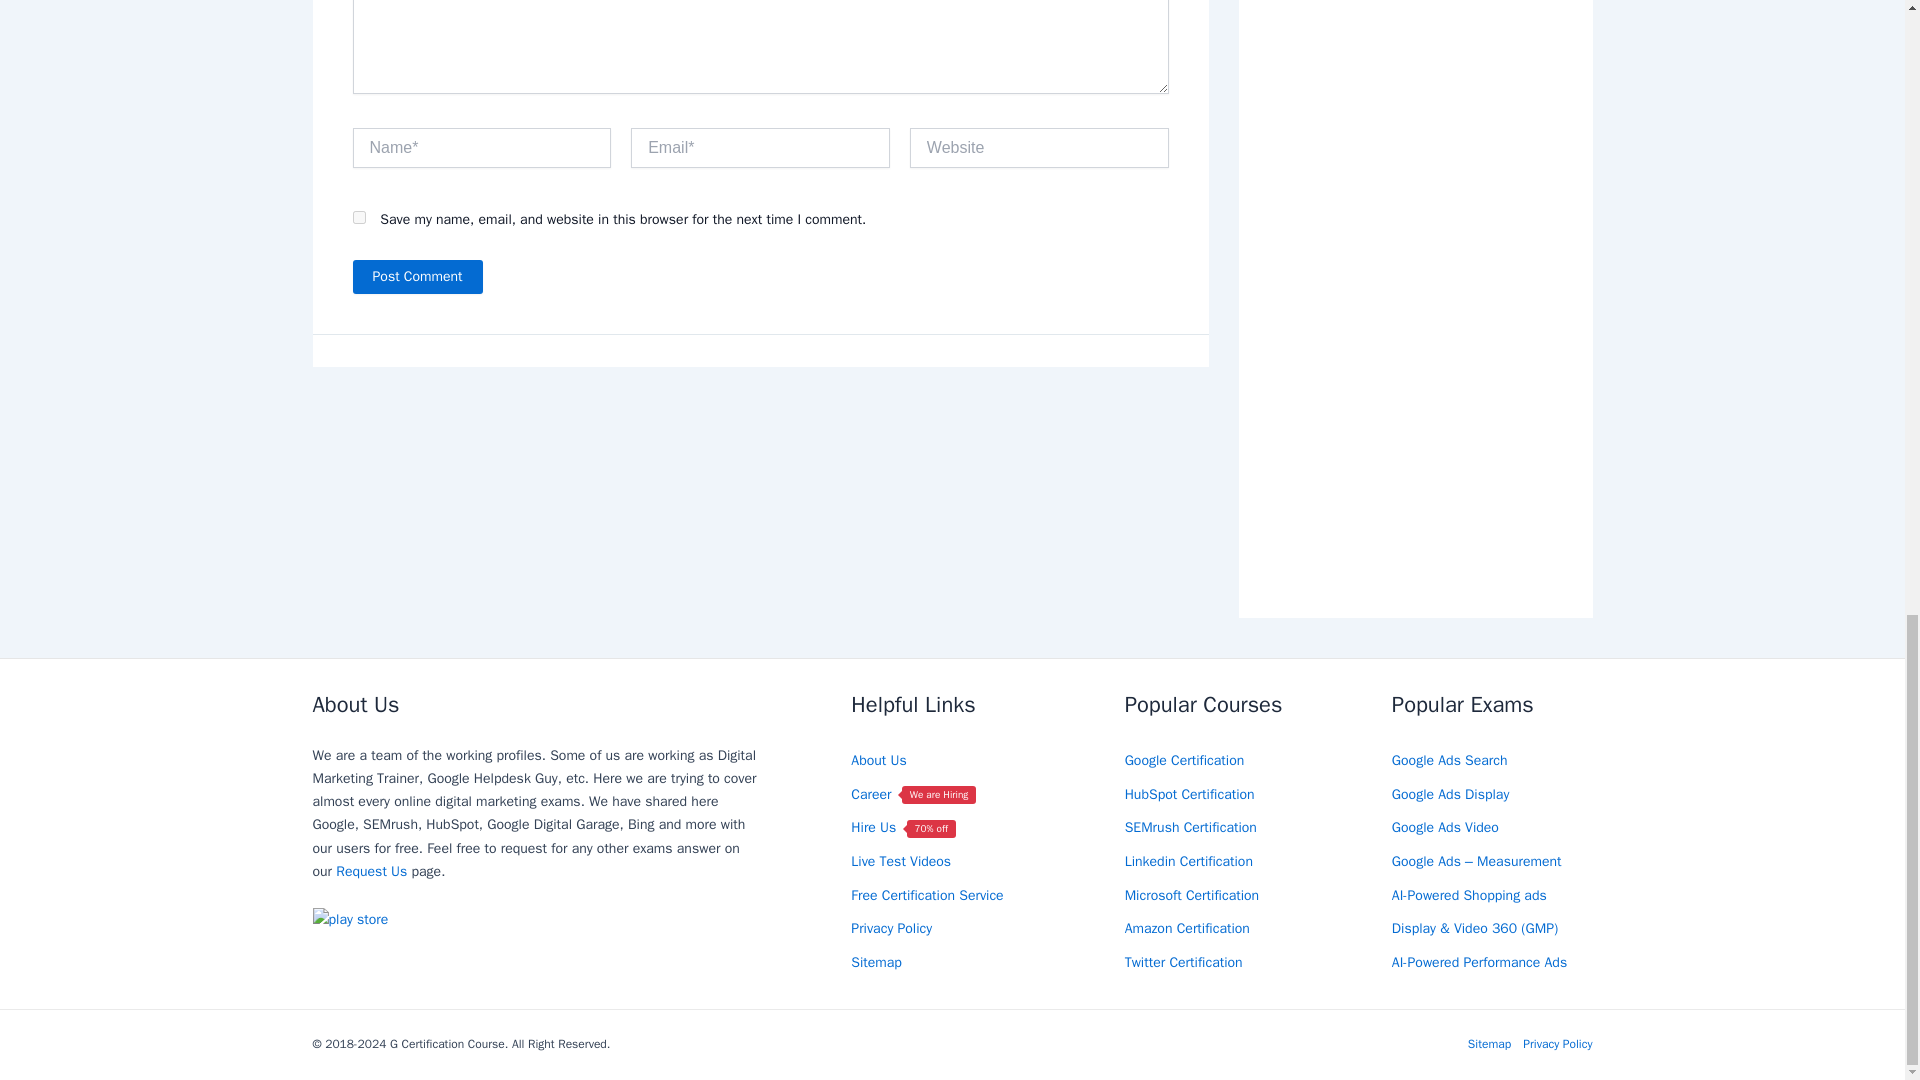  What do you see at coordinates (358, 216) in the screenshot?
I see `yes` at bounding box center [358, 216].